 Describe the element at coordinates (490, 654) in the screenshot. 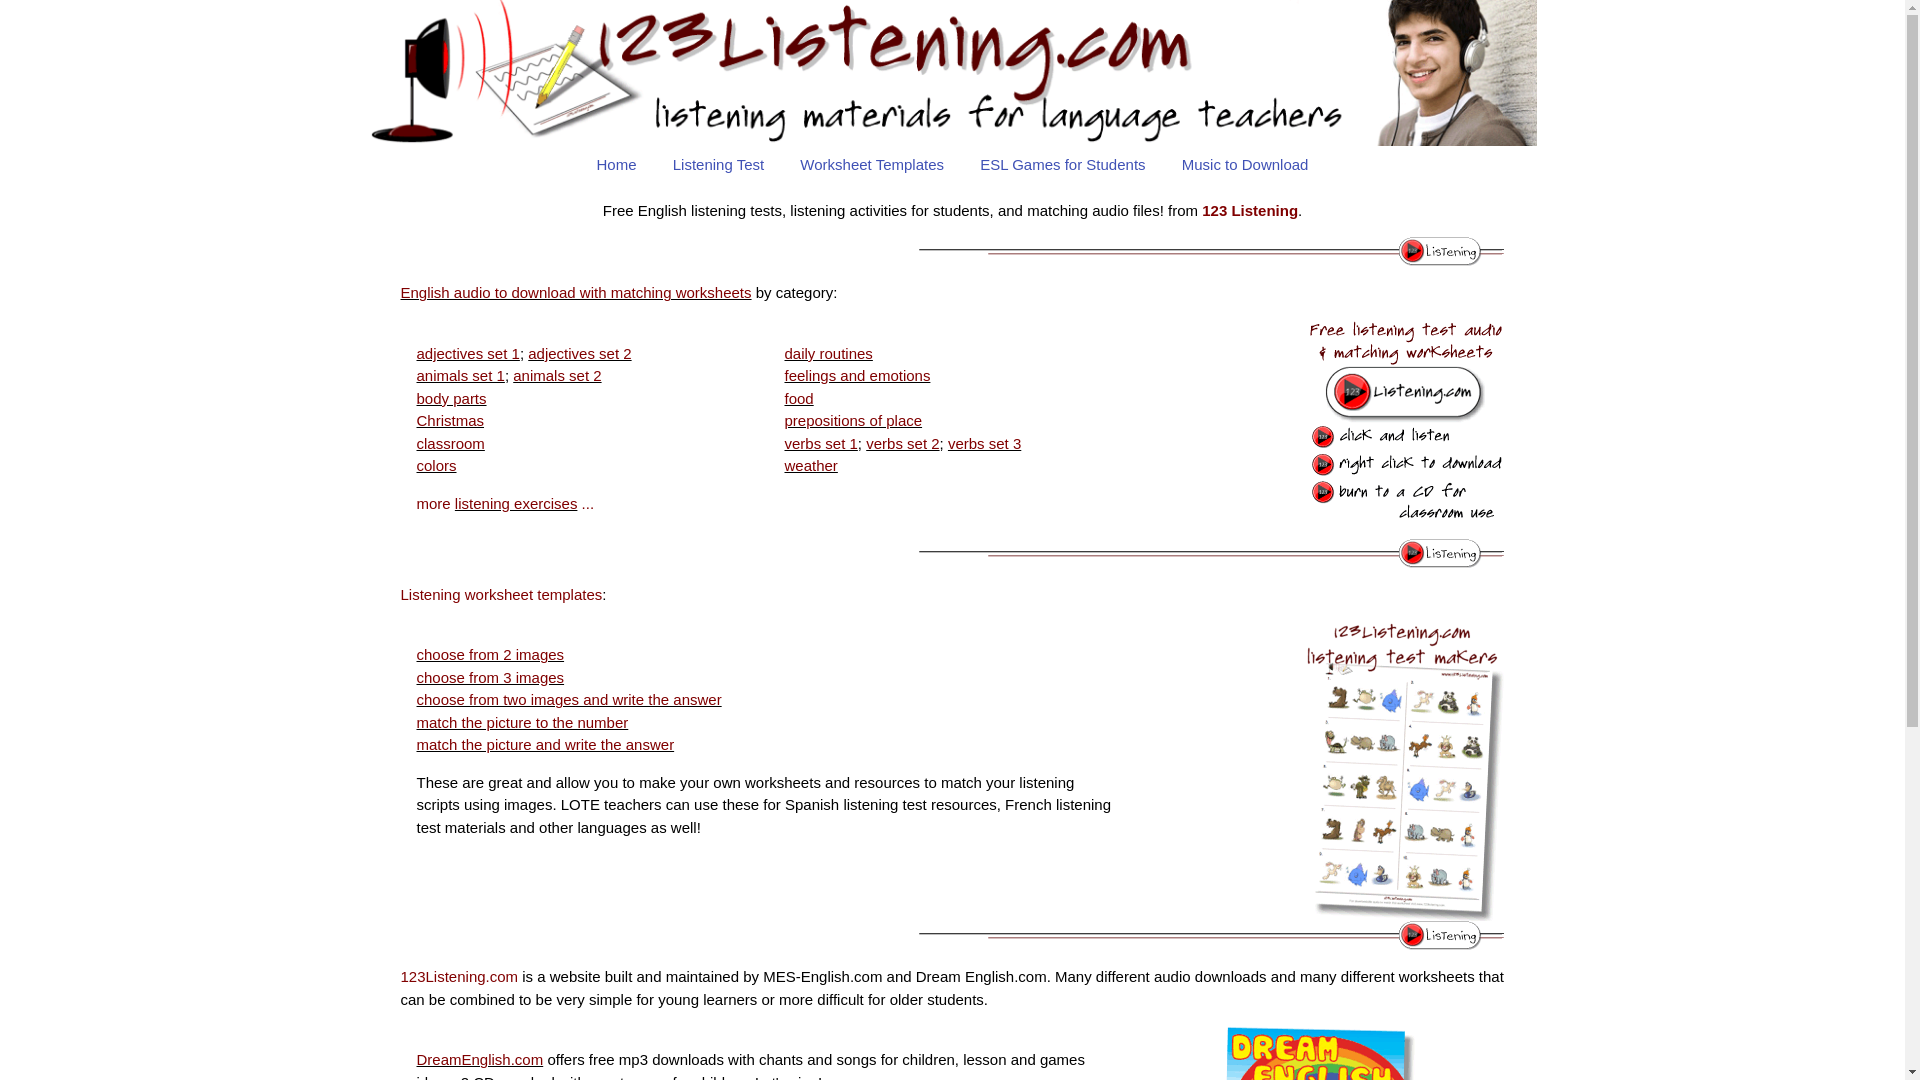

I see `choose from 2 images` at that location.